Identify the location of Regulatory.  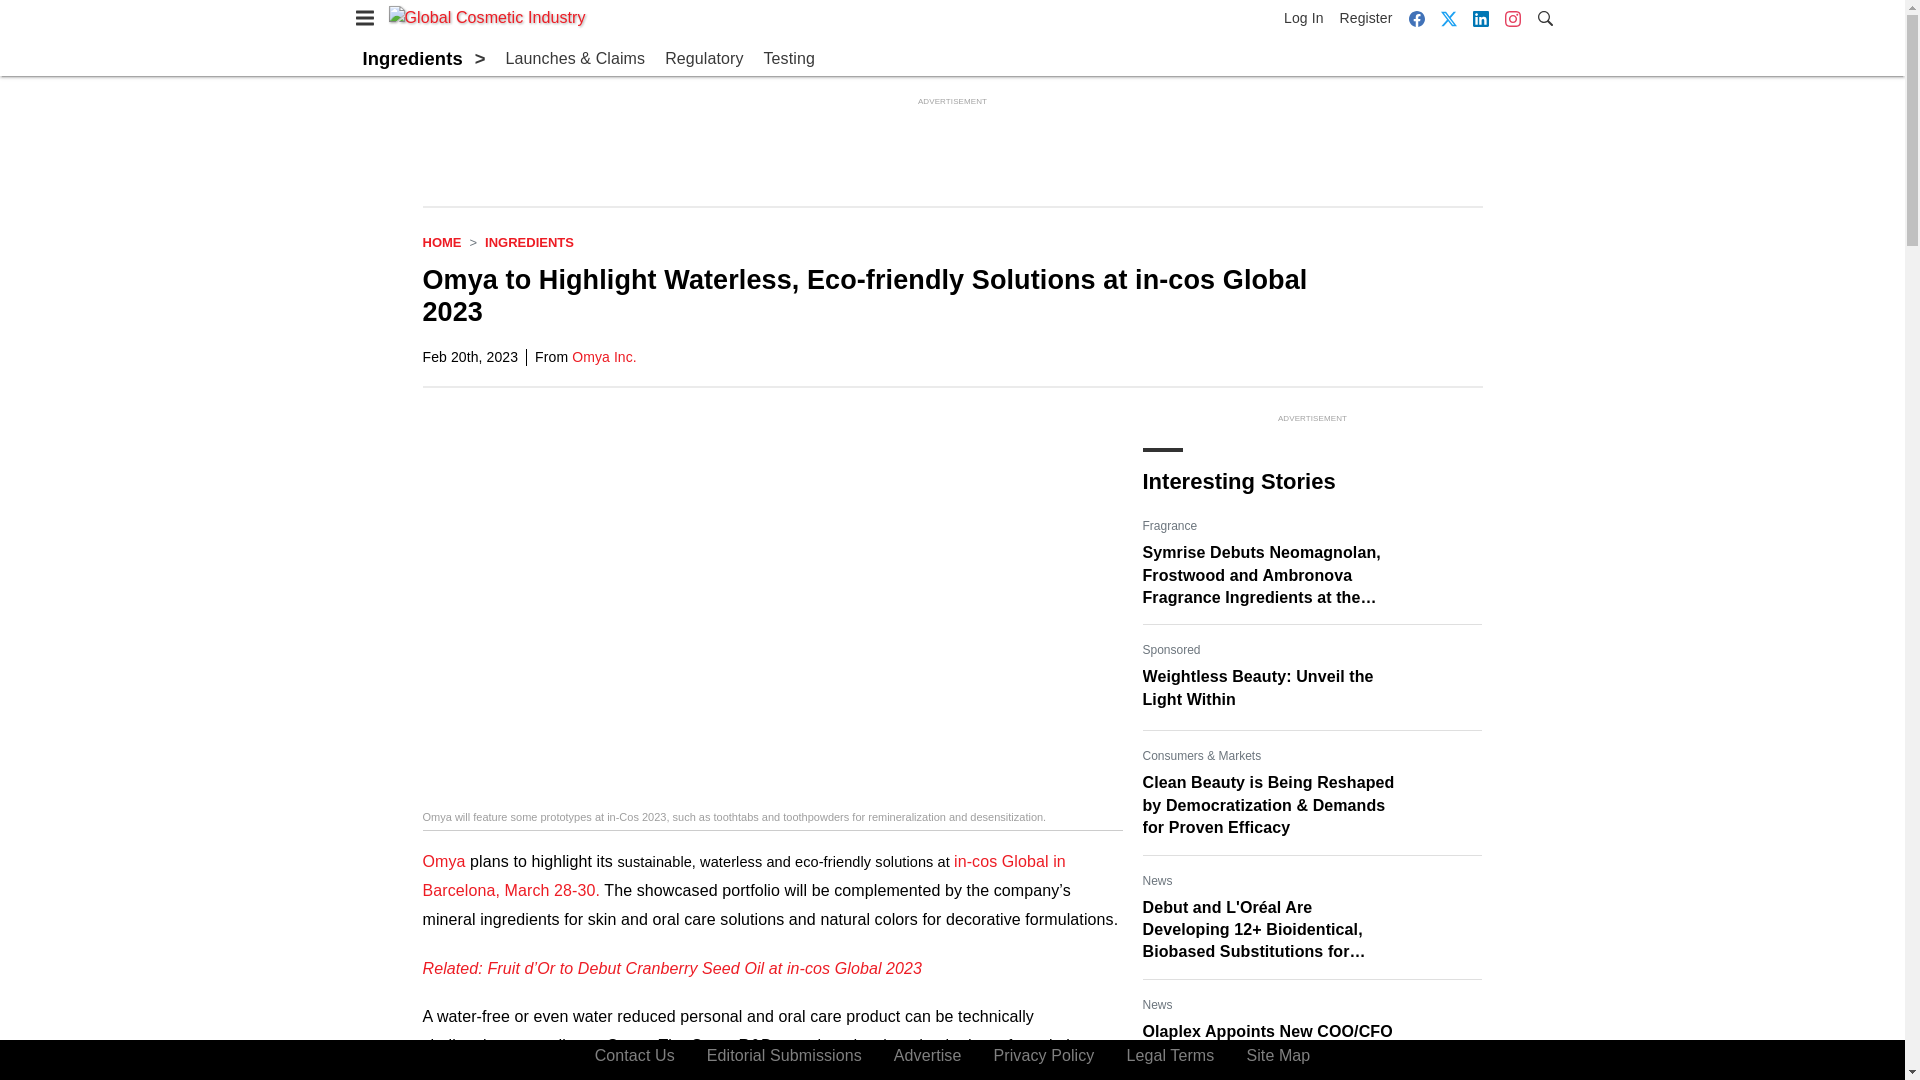
(704, 59).